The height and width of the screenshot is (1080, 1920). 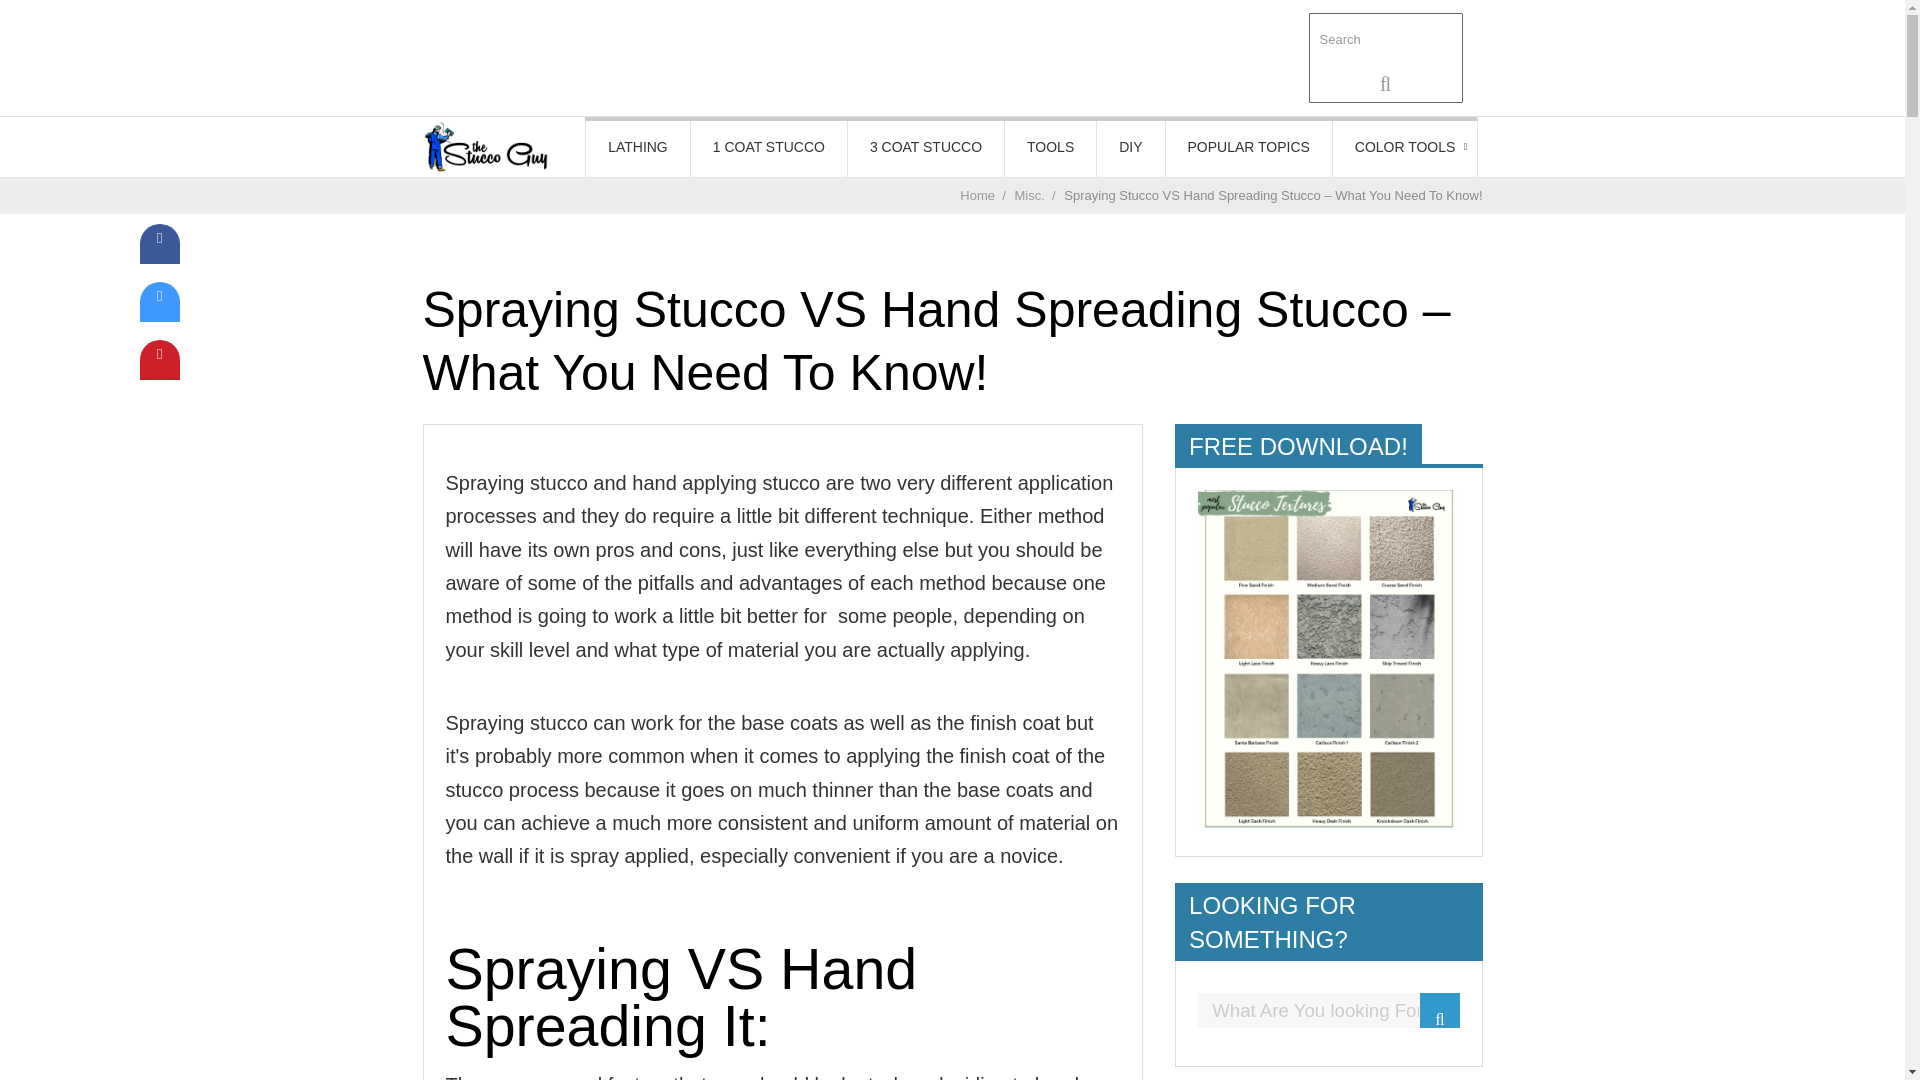 What do you see at coordinates (160, 316) in the screenshot?
I see `Share on Twitter` at bounding box center [160, 316].